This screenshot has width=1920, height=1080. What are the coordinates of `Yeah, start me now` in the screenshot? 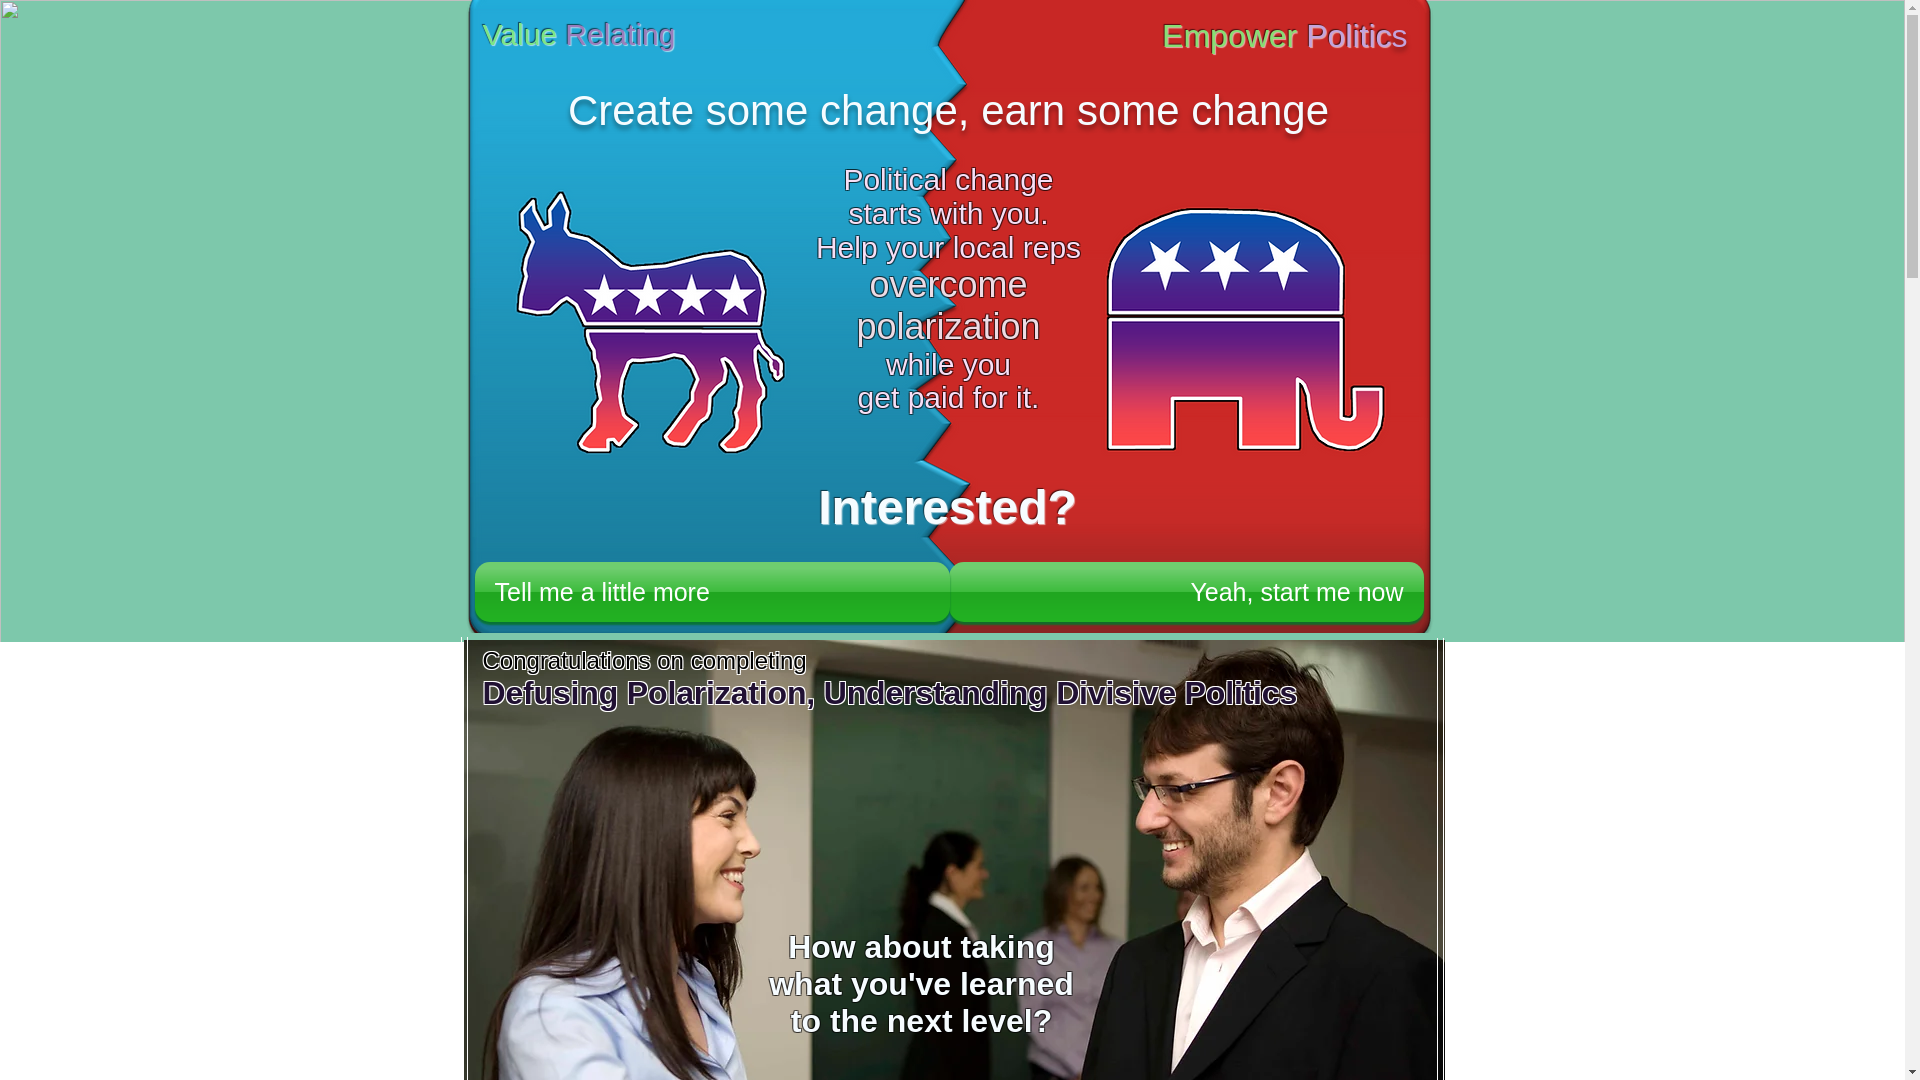 It's located at (1185, 592).